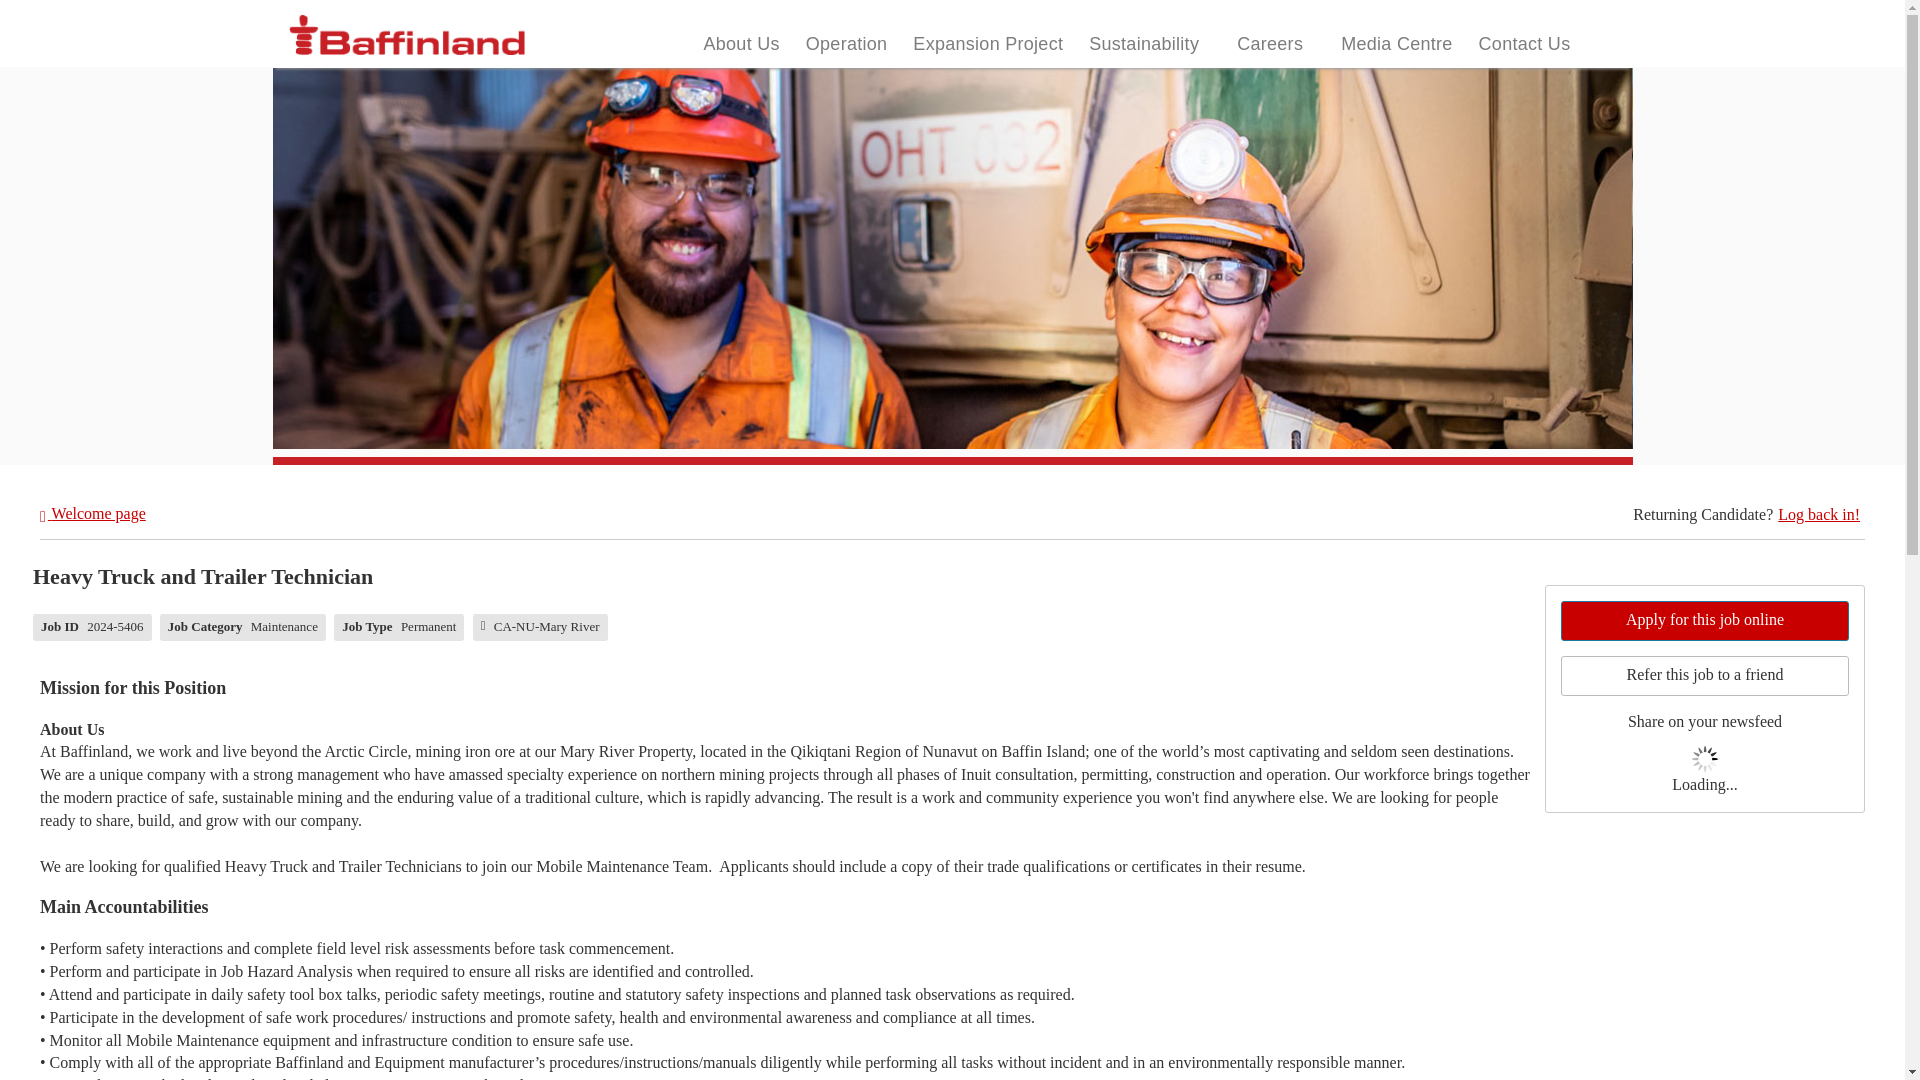  Describe the element at coordinates (1396, 44) in the screenshot. I see `Media Centre` at that location.